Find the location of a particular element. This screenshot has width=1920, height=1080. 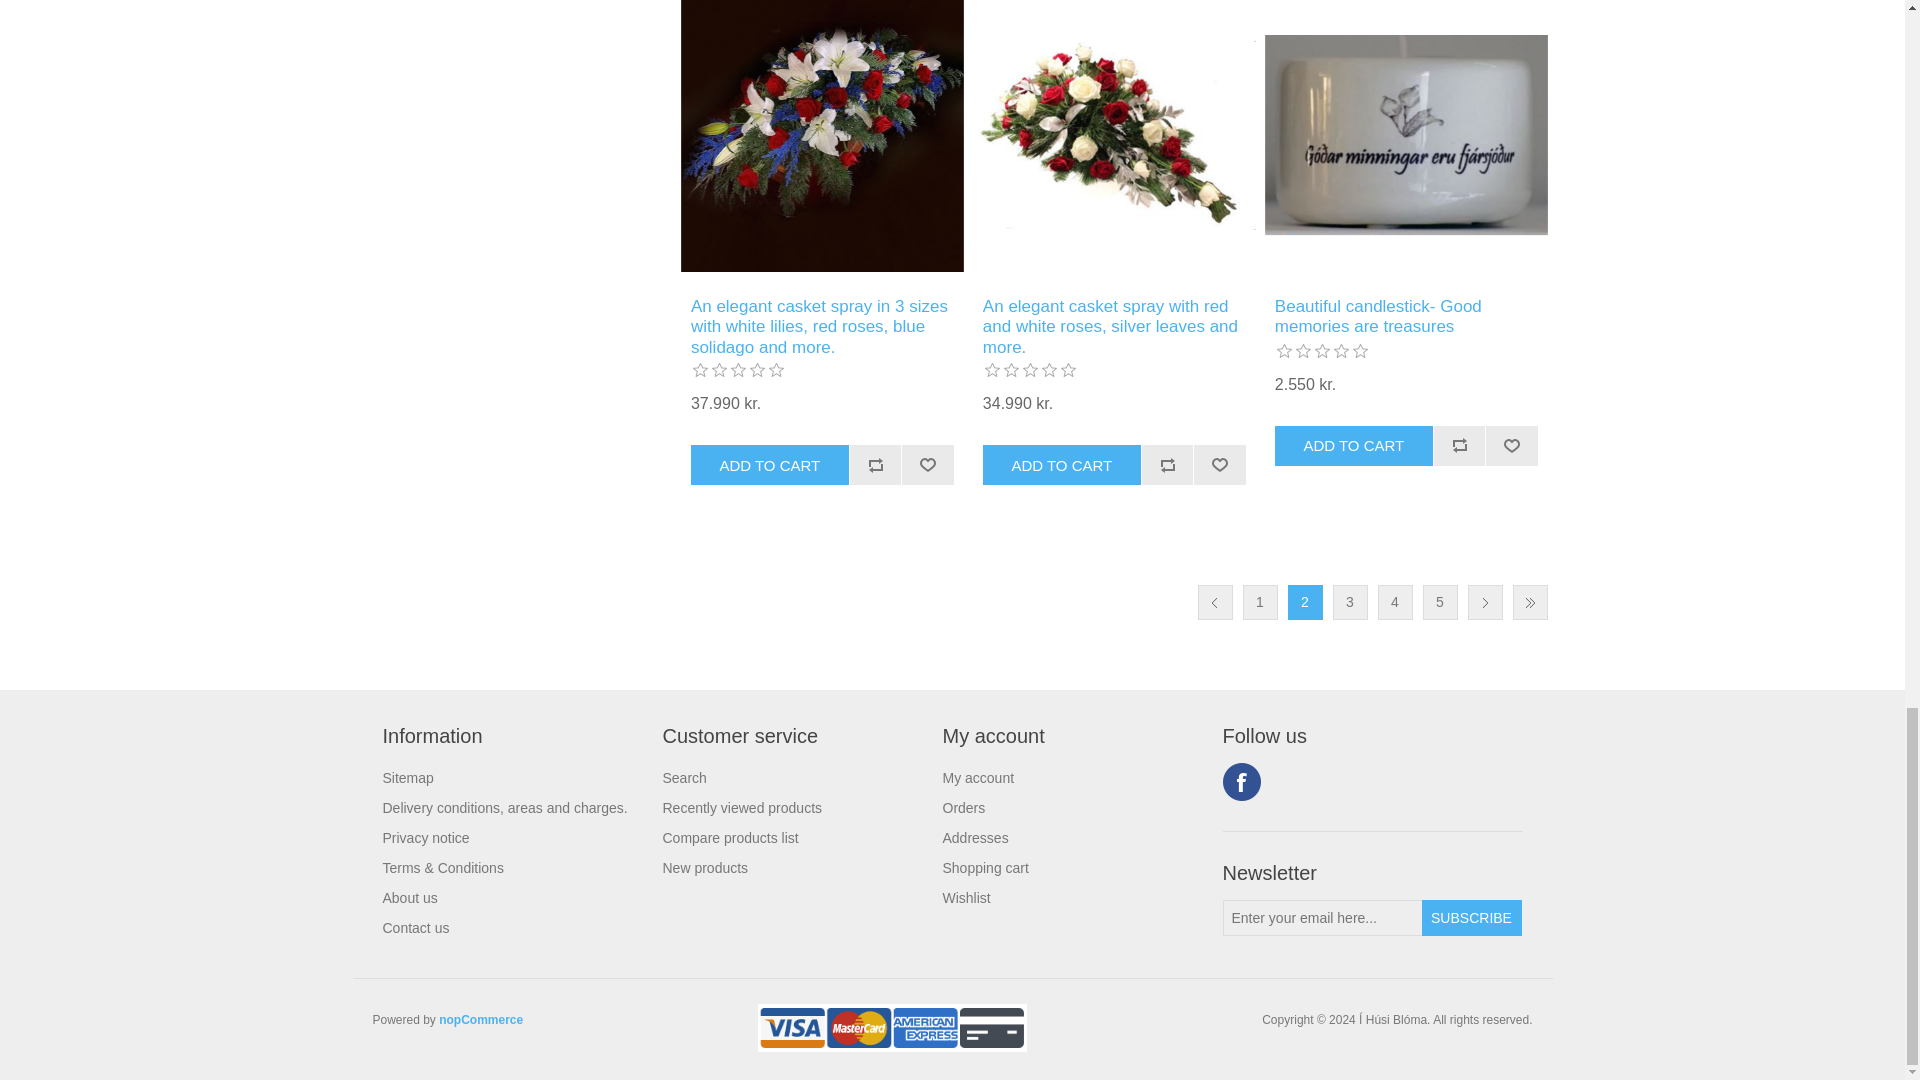

Add to wishlist is located at coordinates (1219, 464).